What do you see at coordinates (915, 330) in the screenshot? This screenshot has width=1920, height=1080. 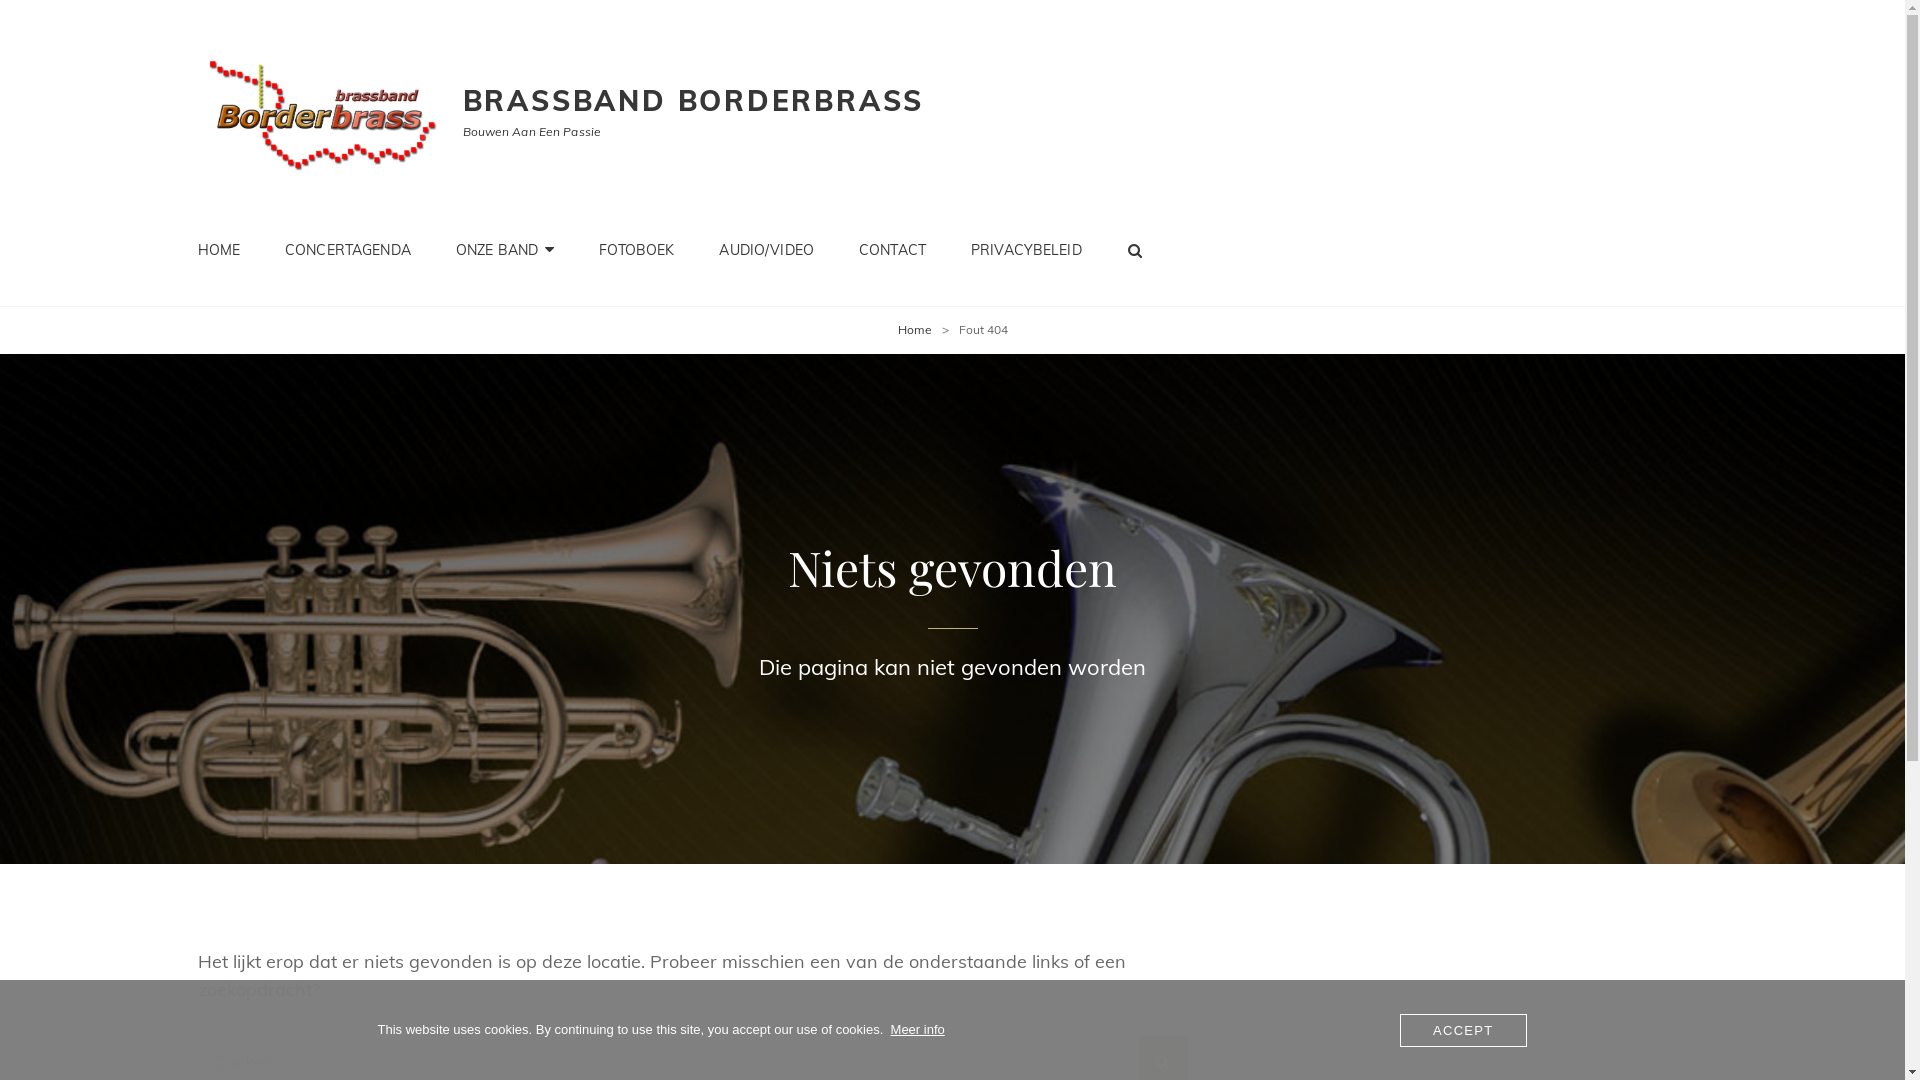 I see `Home` at bounding box center [915, 330].